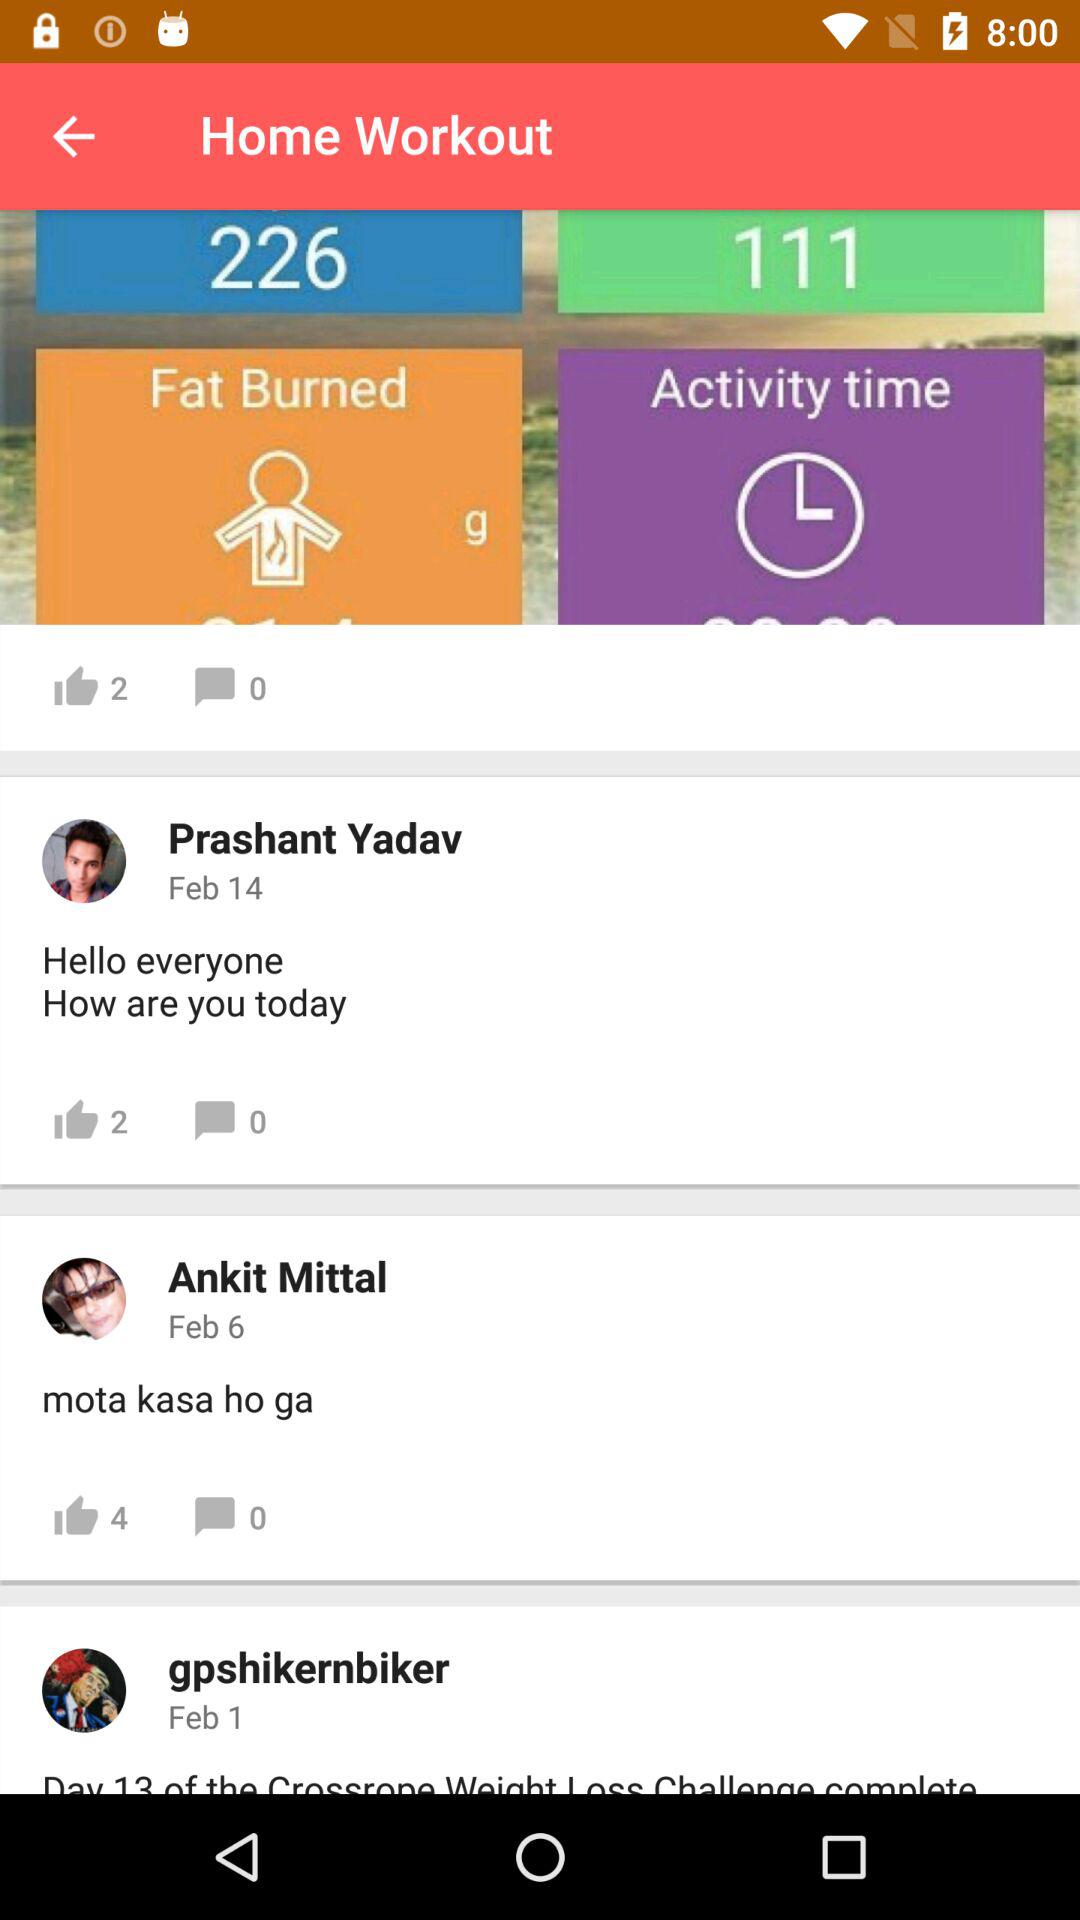  What do you see at coordinates (308, 1666) in the screenshot?
I see `open icon above feb 1` at bounding box center [308, 1666].